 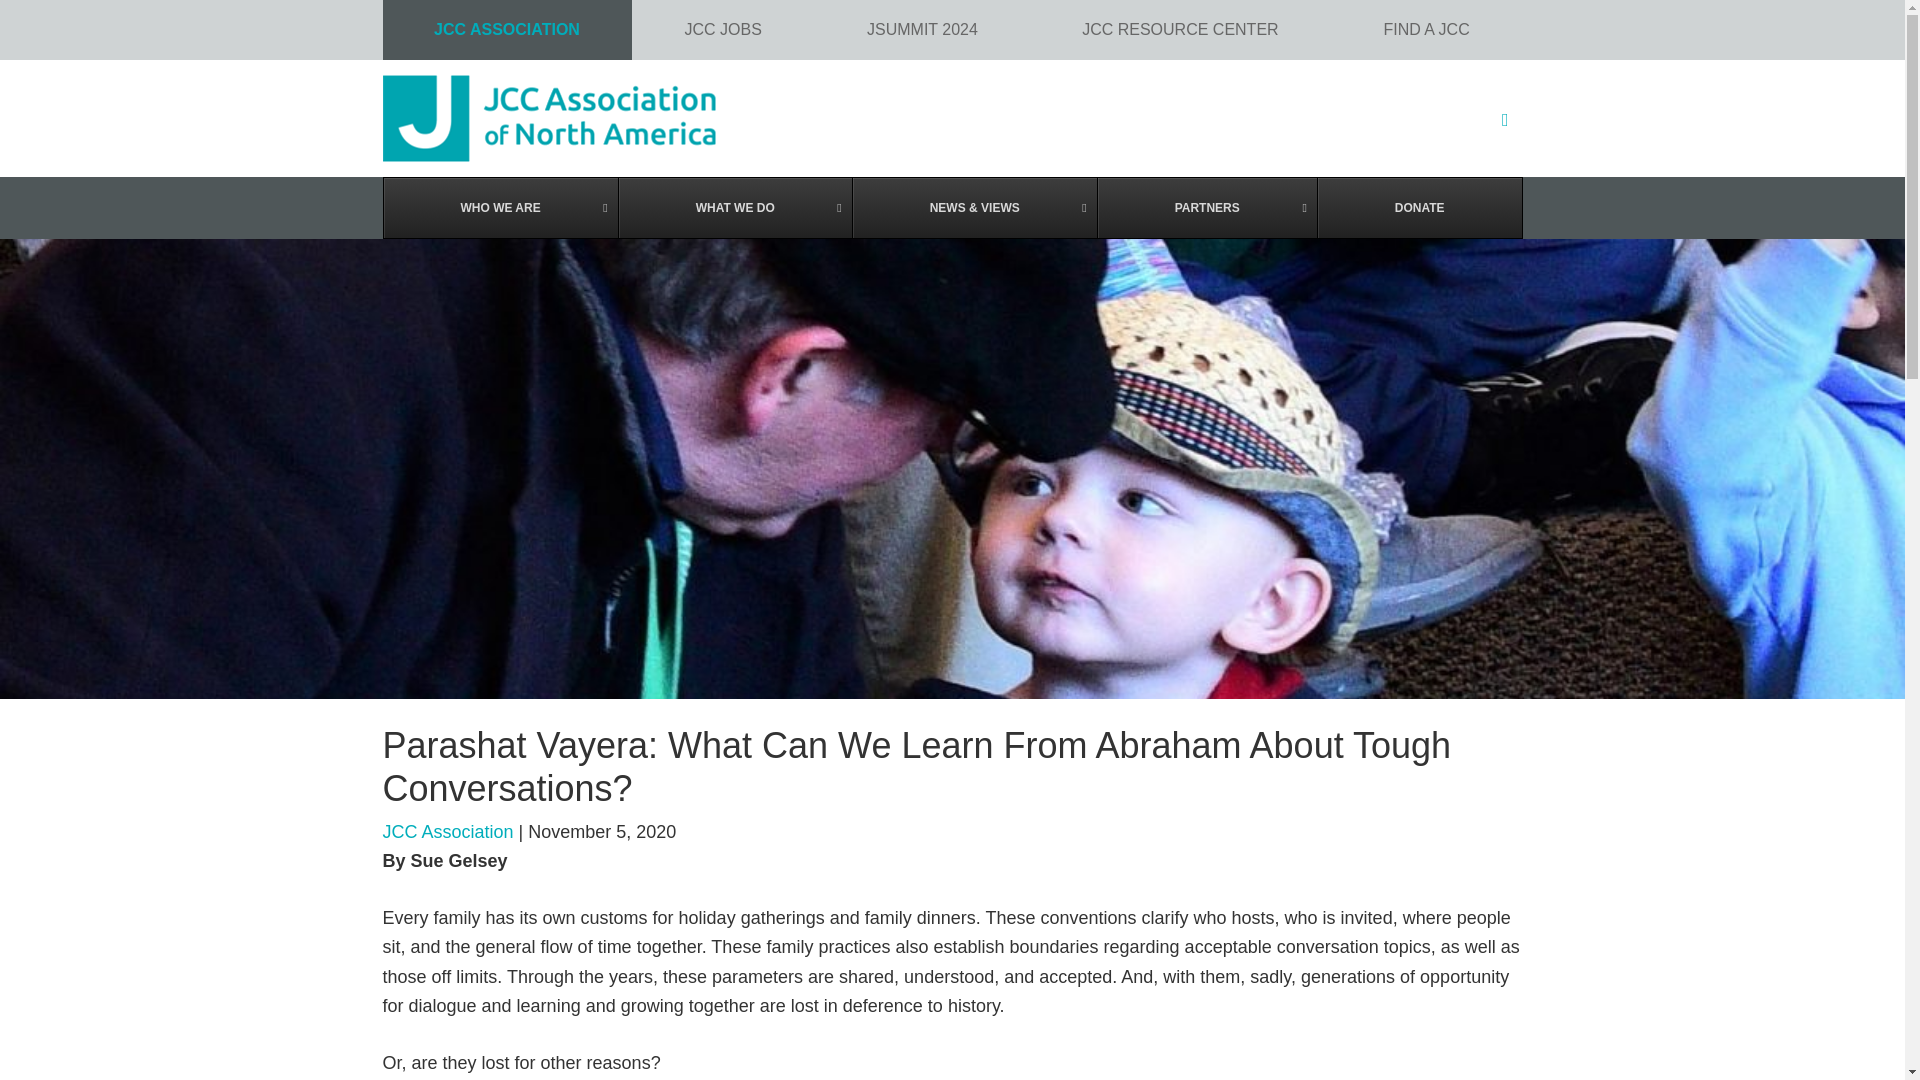 What do you see at coordinates (722, 30) in the screenshot?
I see `JCC JOBS` at bounding box center [722, 30].